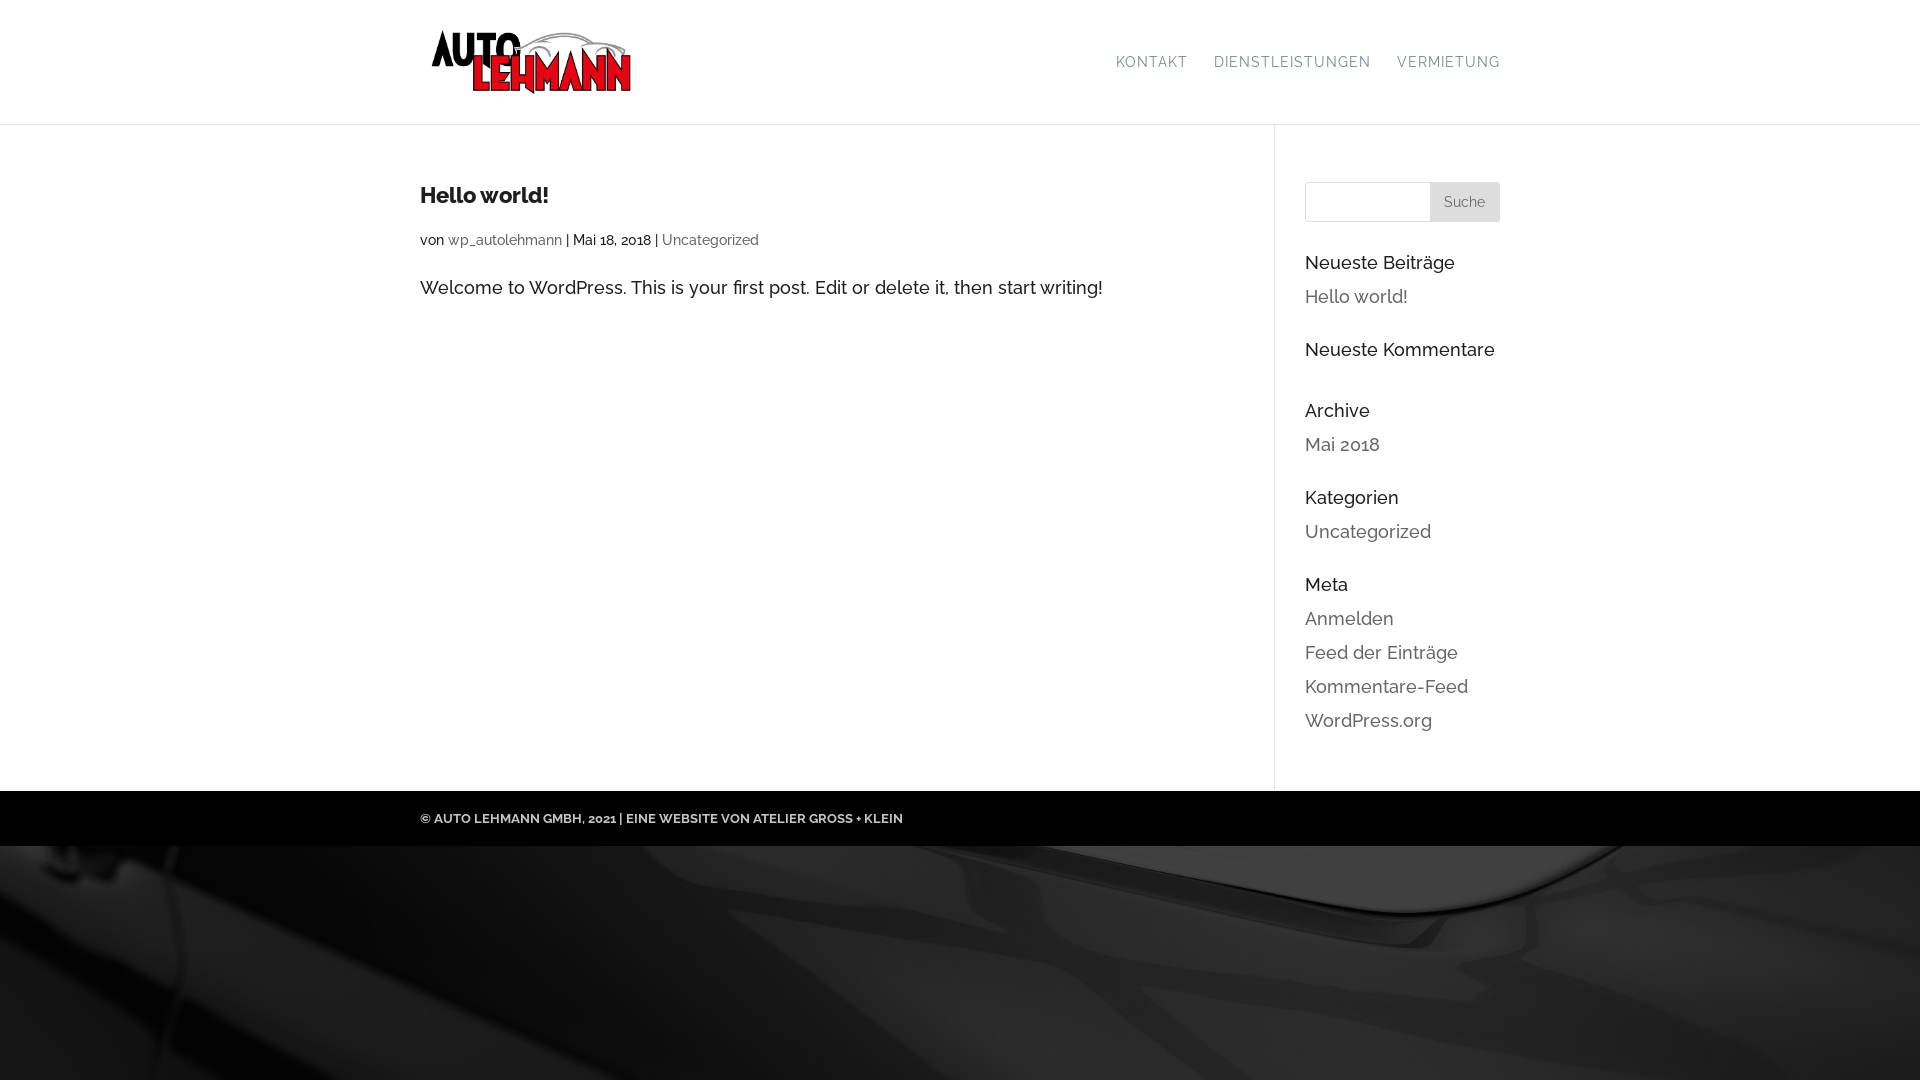  Describe the element at coordinates (1448, 90) in the screenshot. I see `VERMIETUNG` at that location.